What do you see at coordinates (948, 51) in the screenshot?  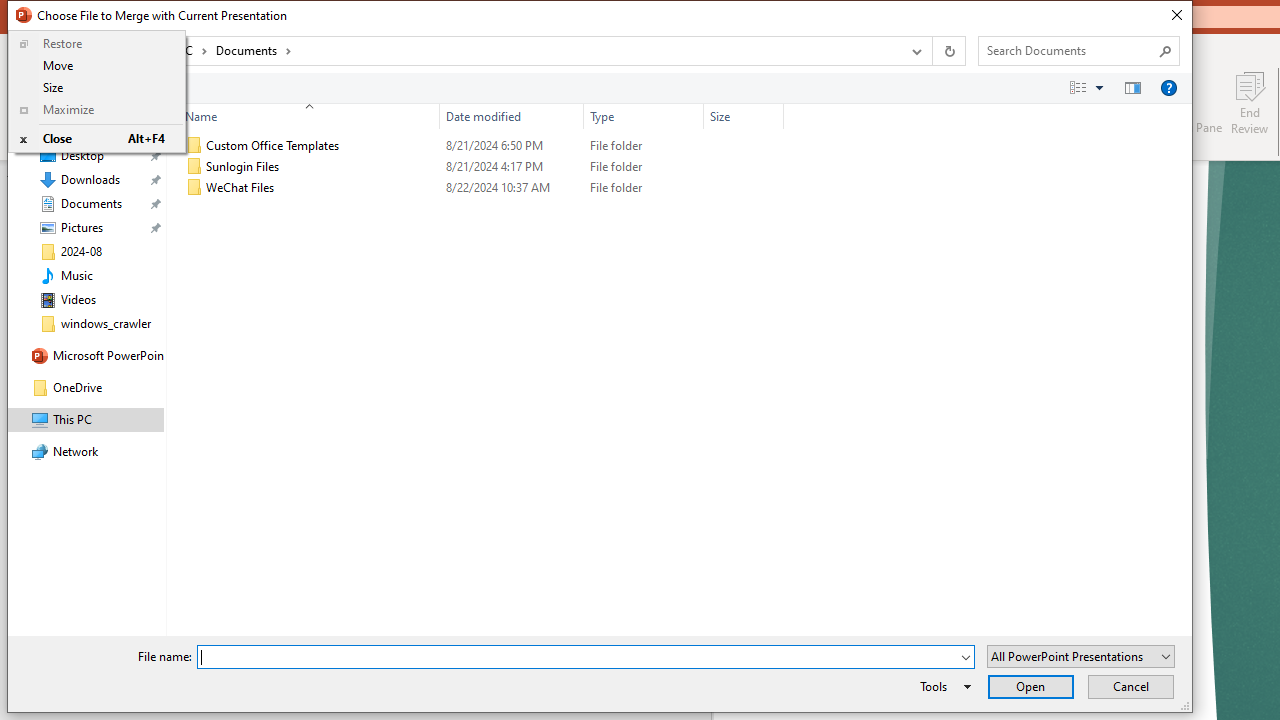 I see `Refresh "Documents" (F5)` at bounding box center [948, 51].